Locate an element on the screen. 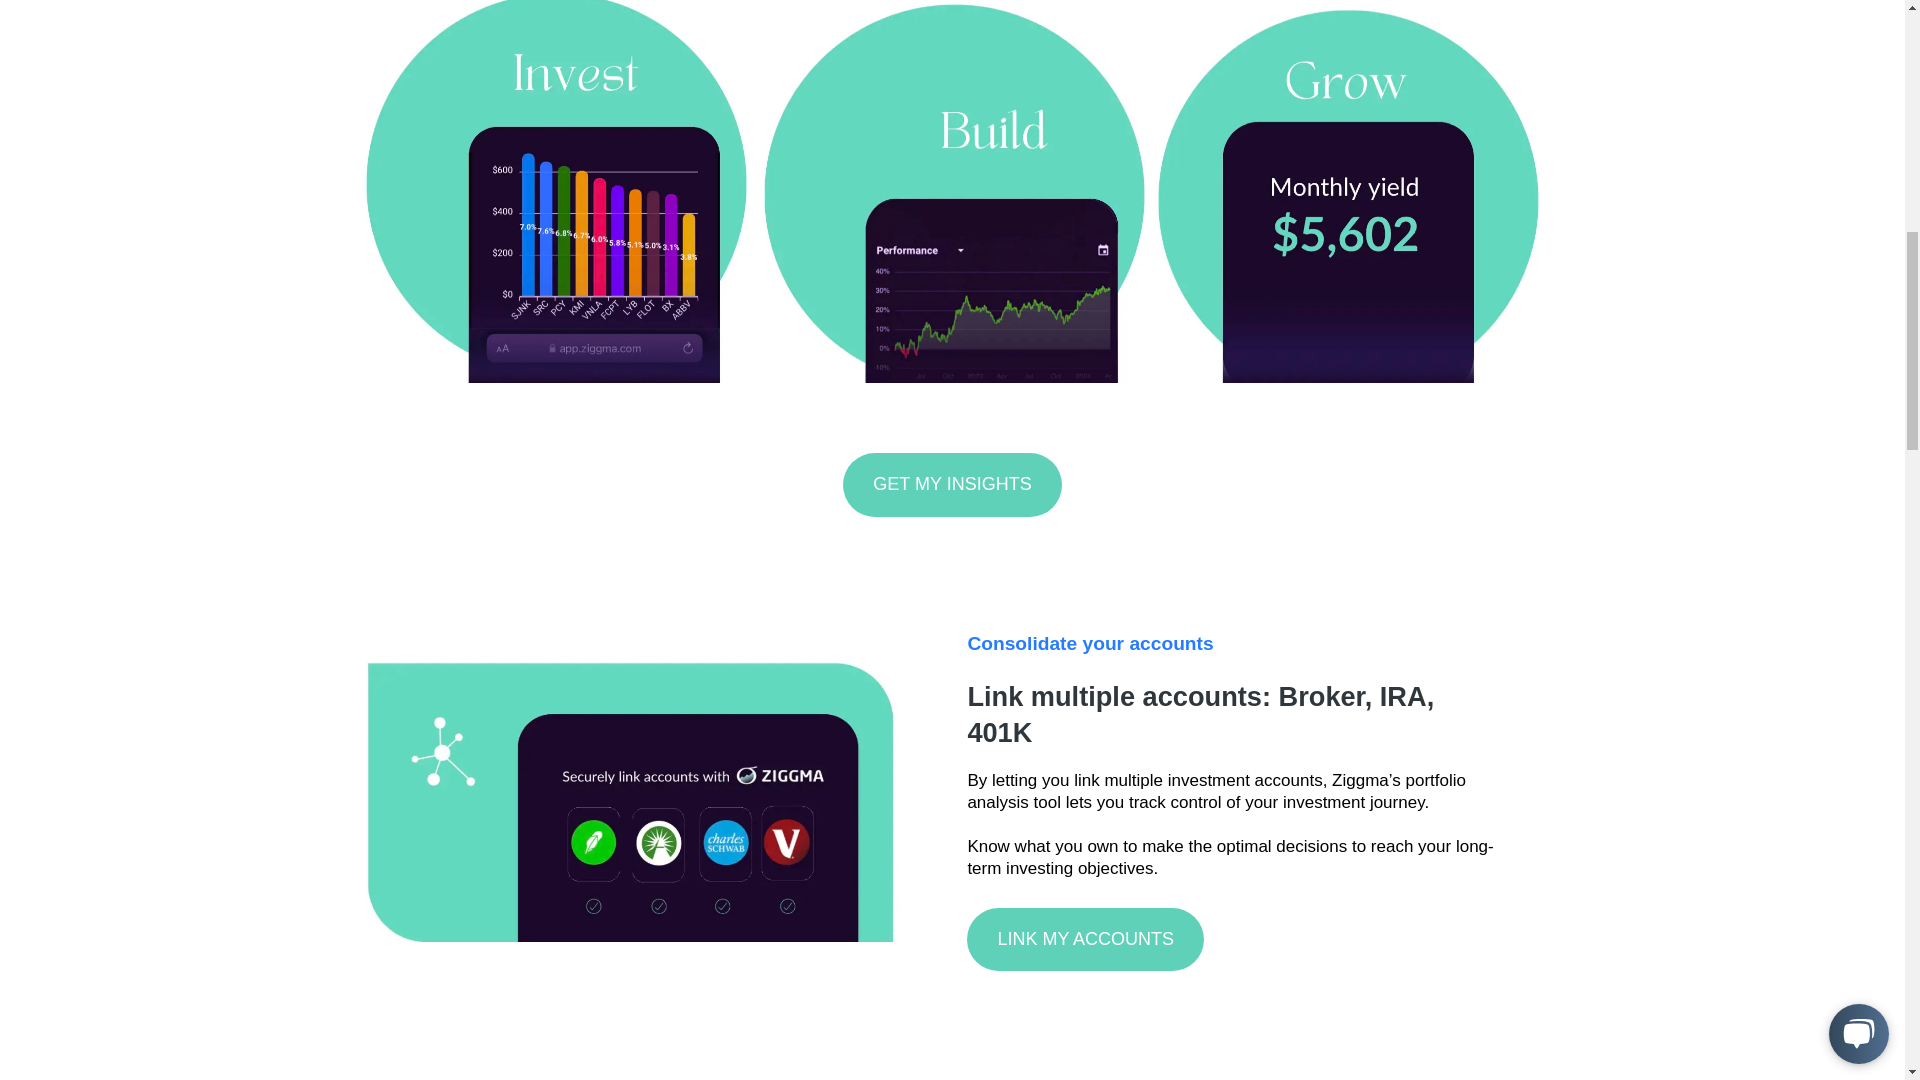 Image resolution: width=1920 pixels, height=1080 pixels. LINK MY ACCOUNTS is located at coordinates (1085, 939).